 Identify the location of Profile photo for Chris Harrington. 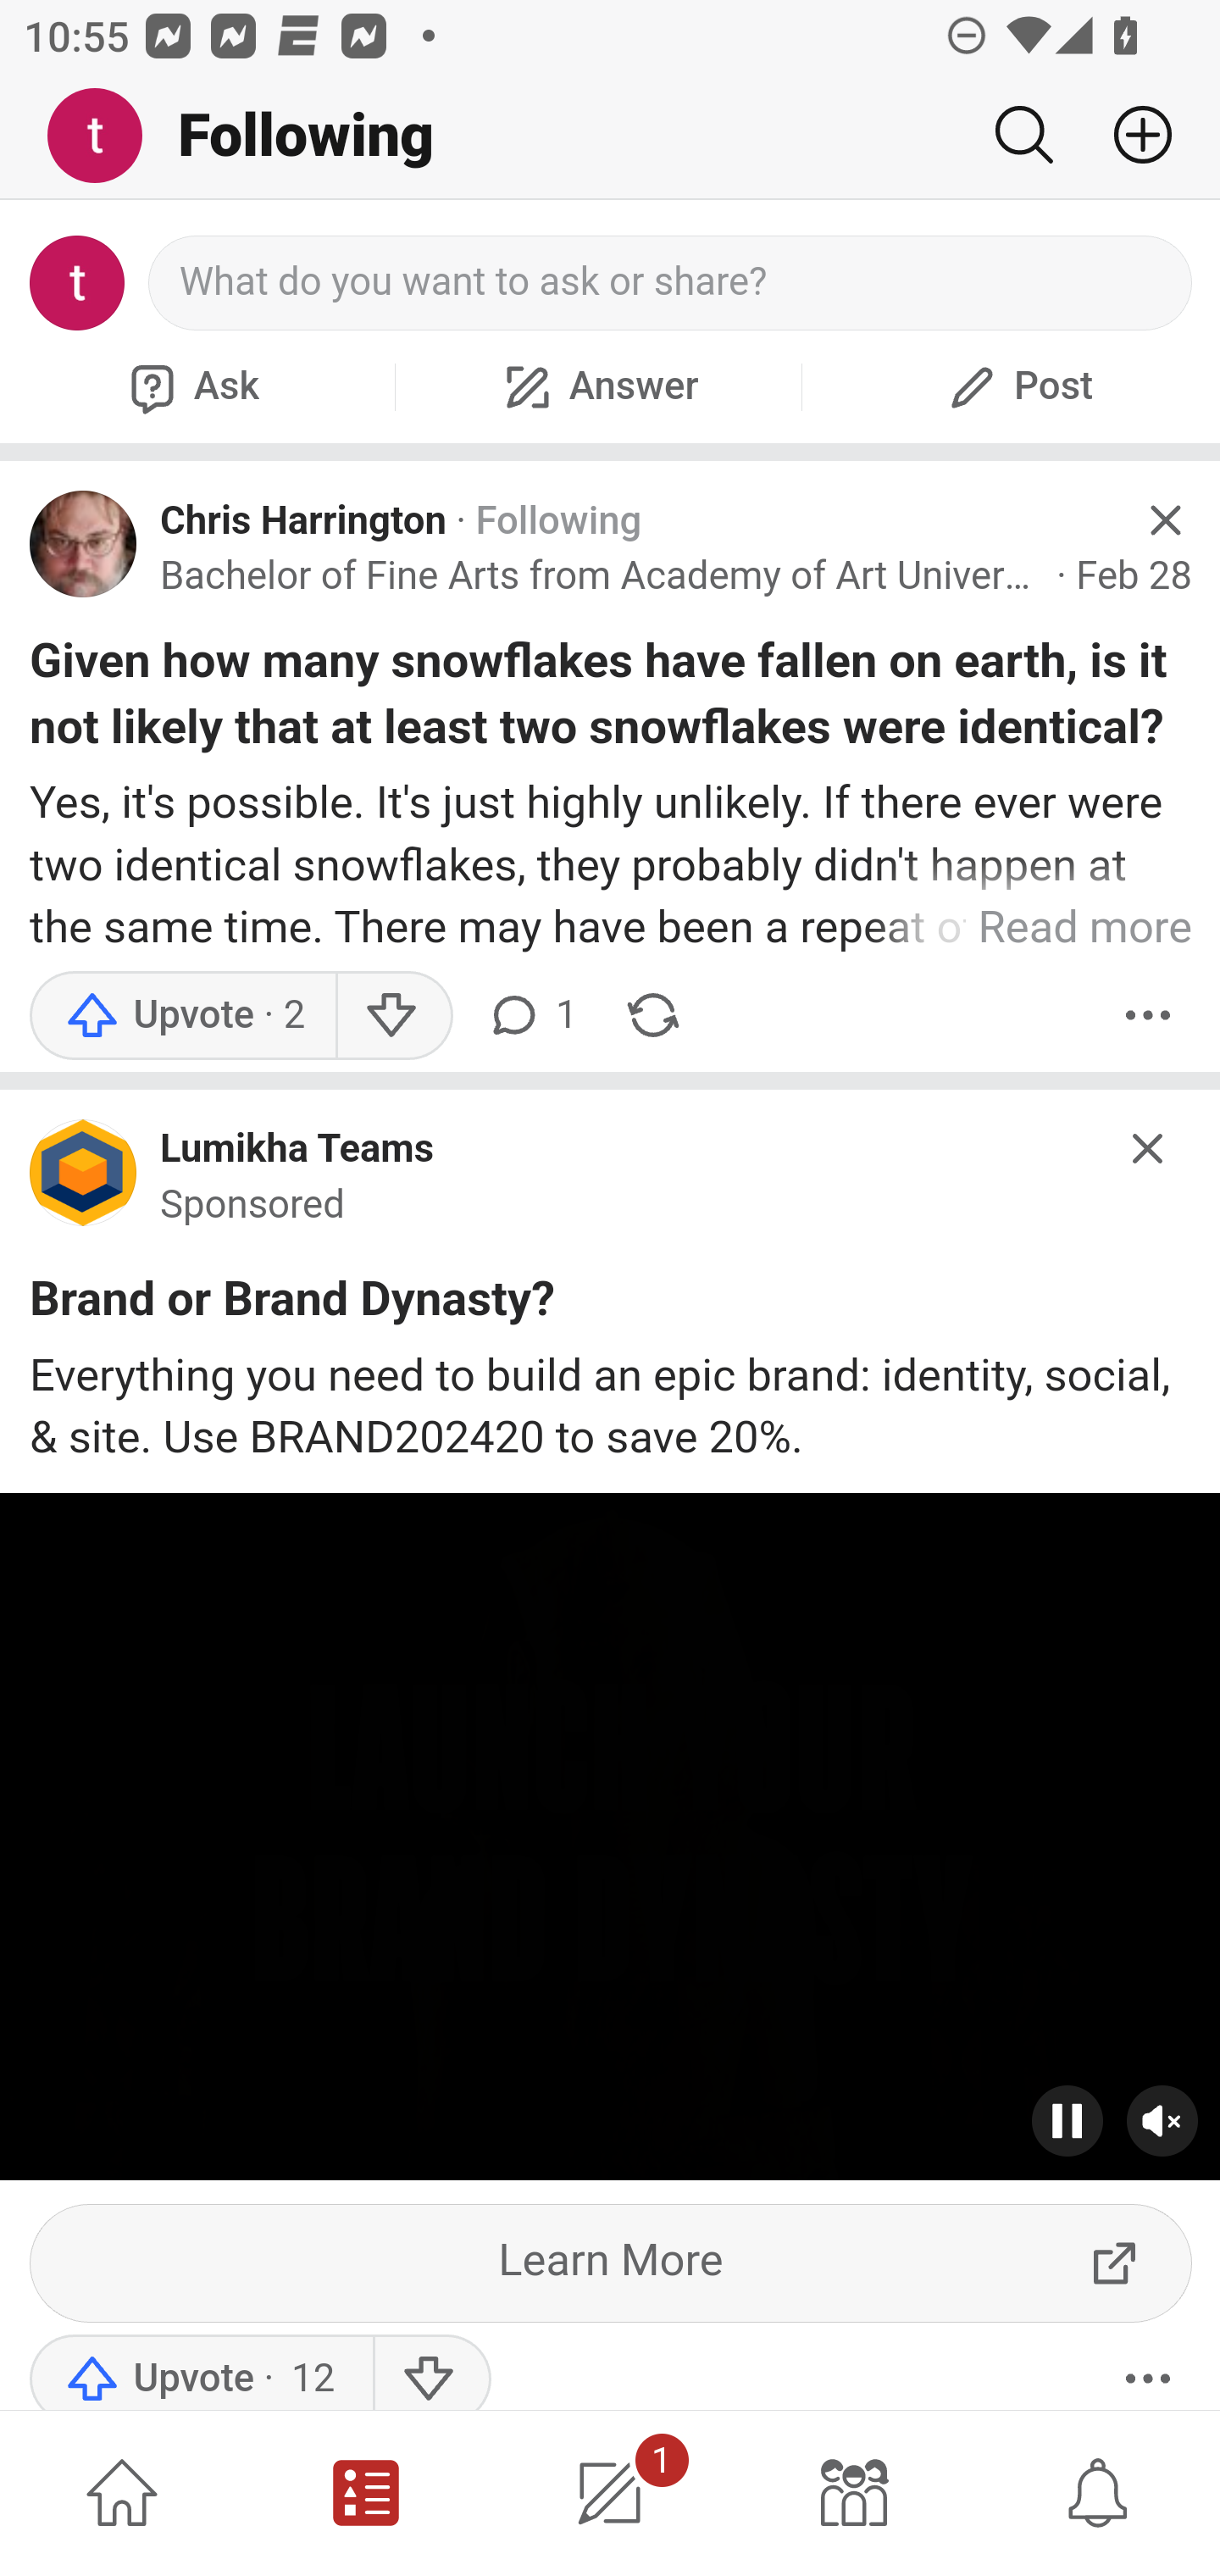
(84, 543).